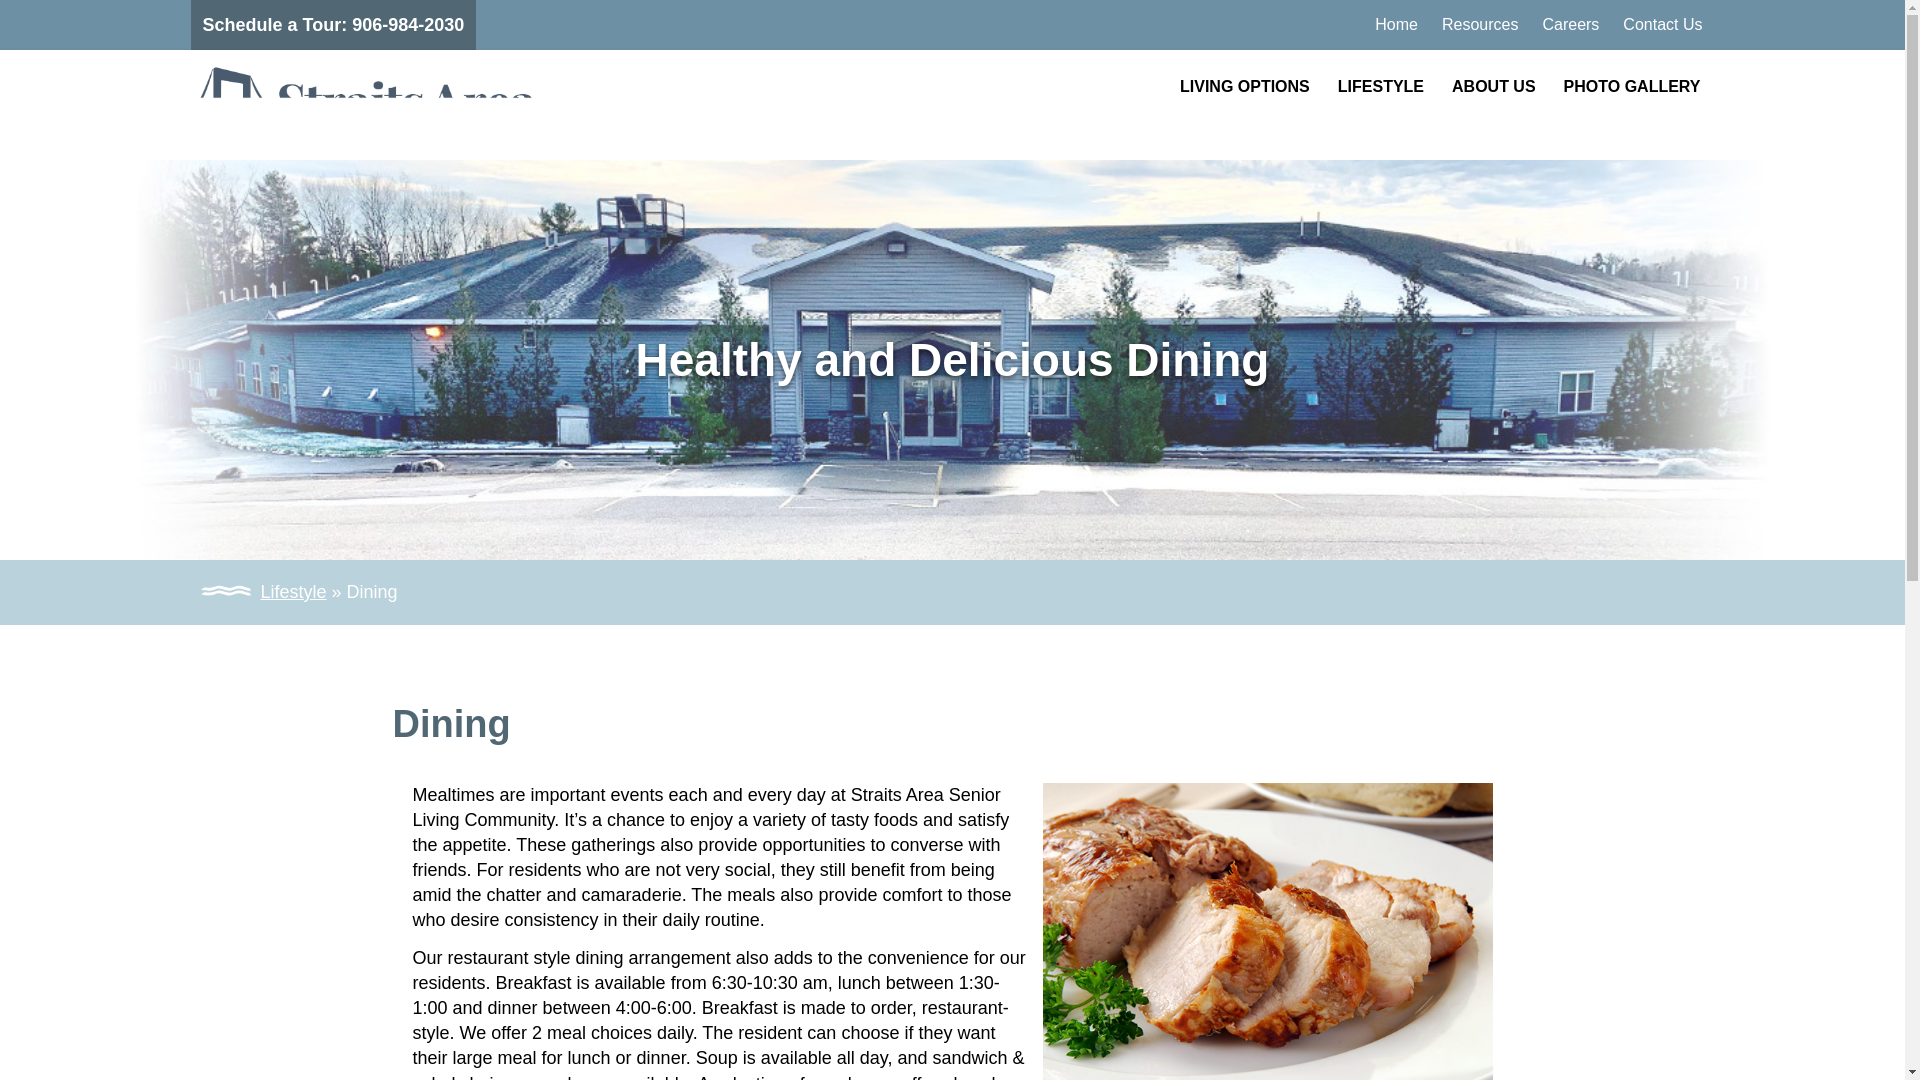 Image resolution: width=1920 pixels, height=1080 pixels. I want to click on LIFESTYLE, so click(1381, 86).